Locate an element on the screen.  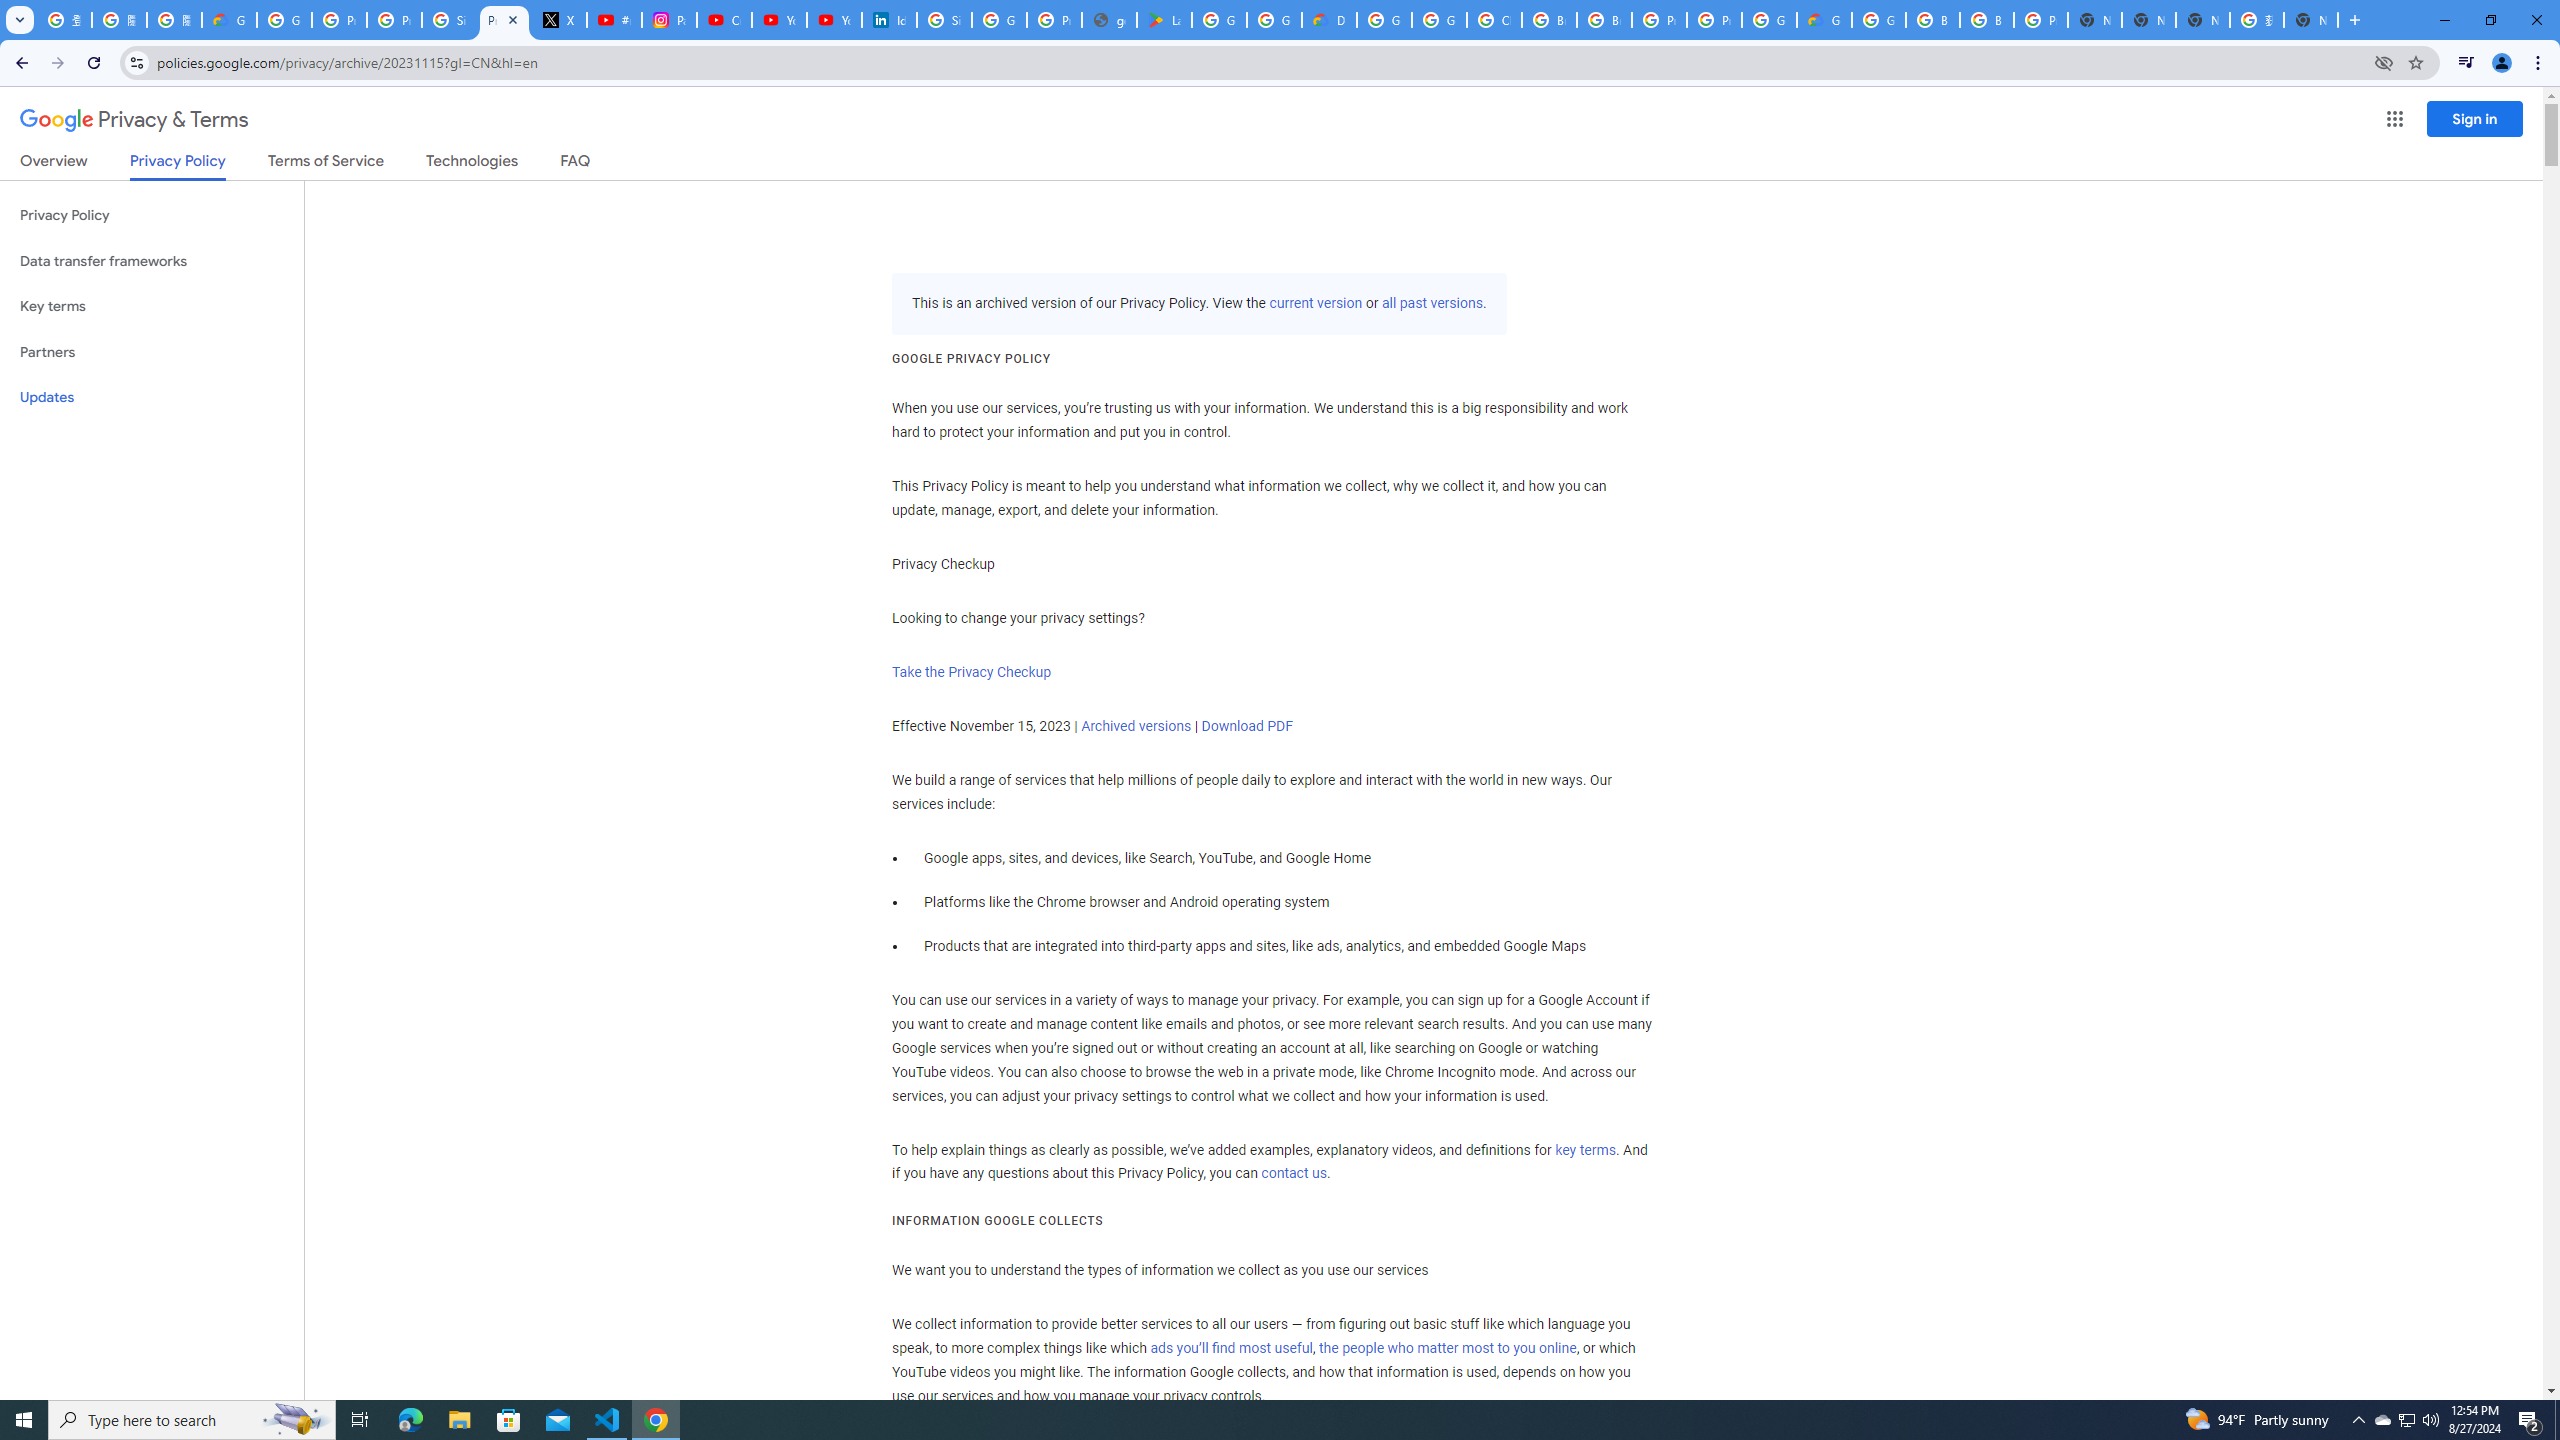
New Tab is located at coordinates (2311, 20).